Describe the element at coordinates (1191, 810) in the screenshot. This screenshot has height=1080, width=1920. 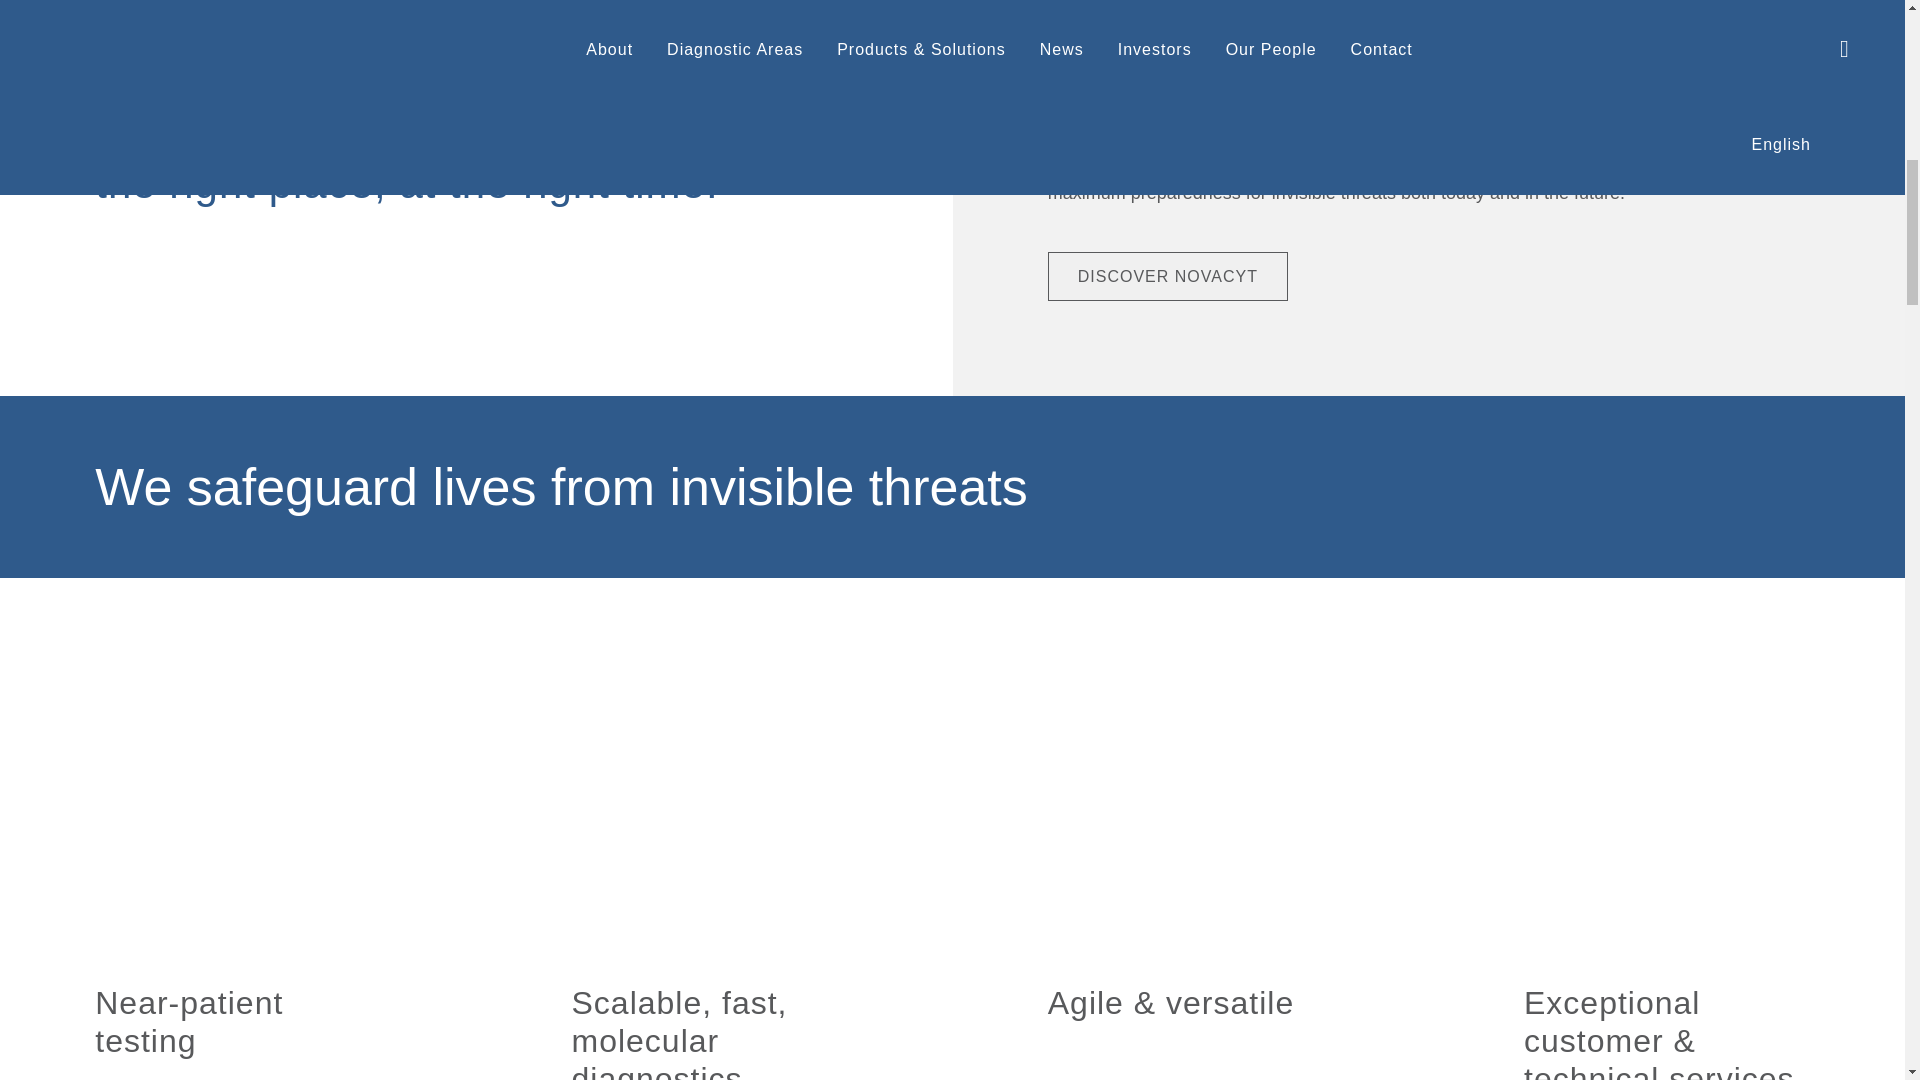
I see `home-3` at that location.